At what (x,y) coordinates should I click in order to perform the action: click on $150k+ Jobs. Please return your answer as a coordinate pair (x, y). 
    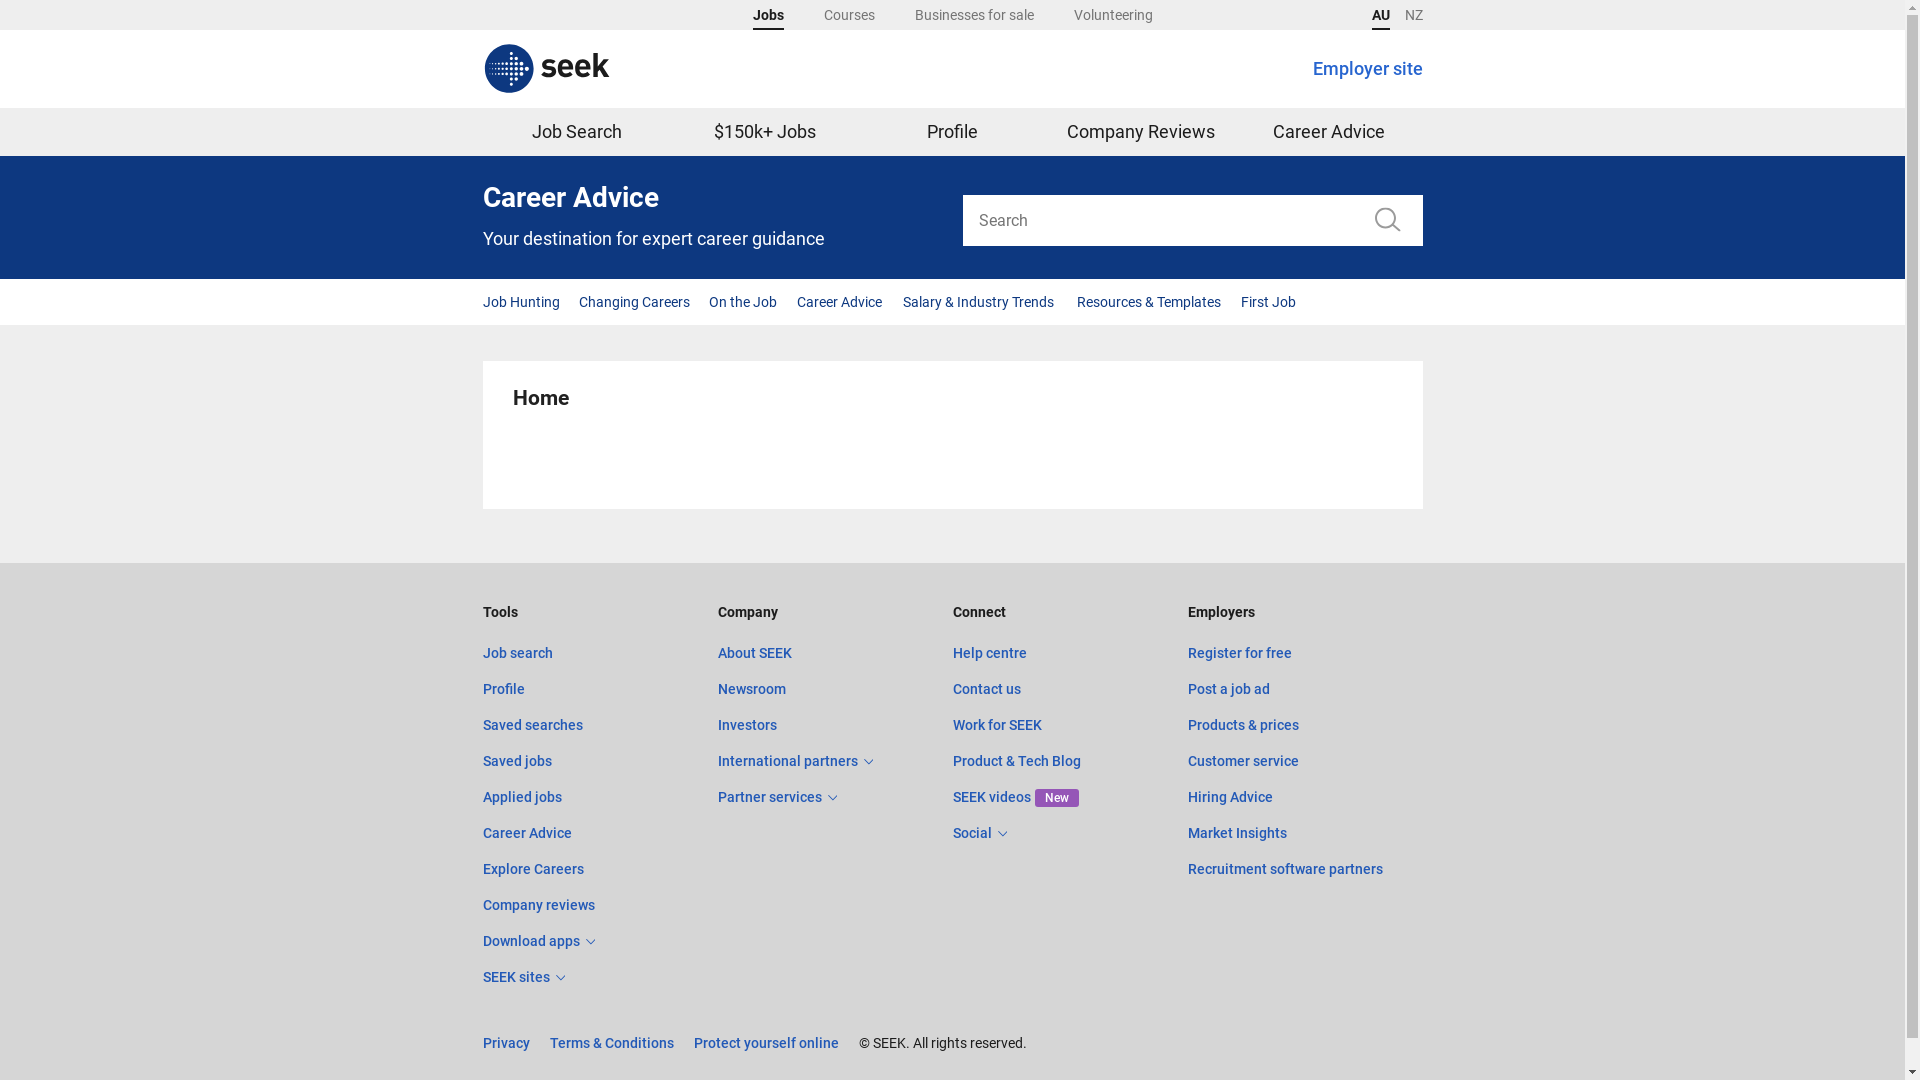
    Looking at the image, I should click on (764, 132).